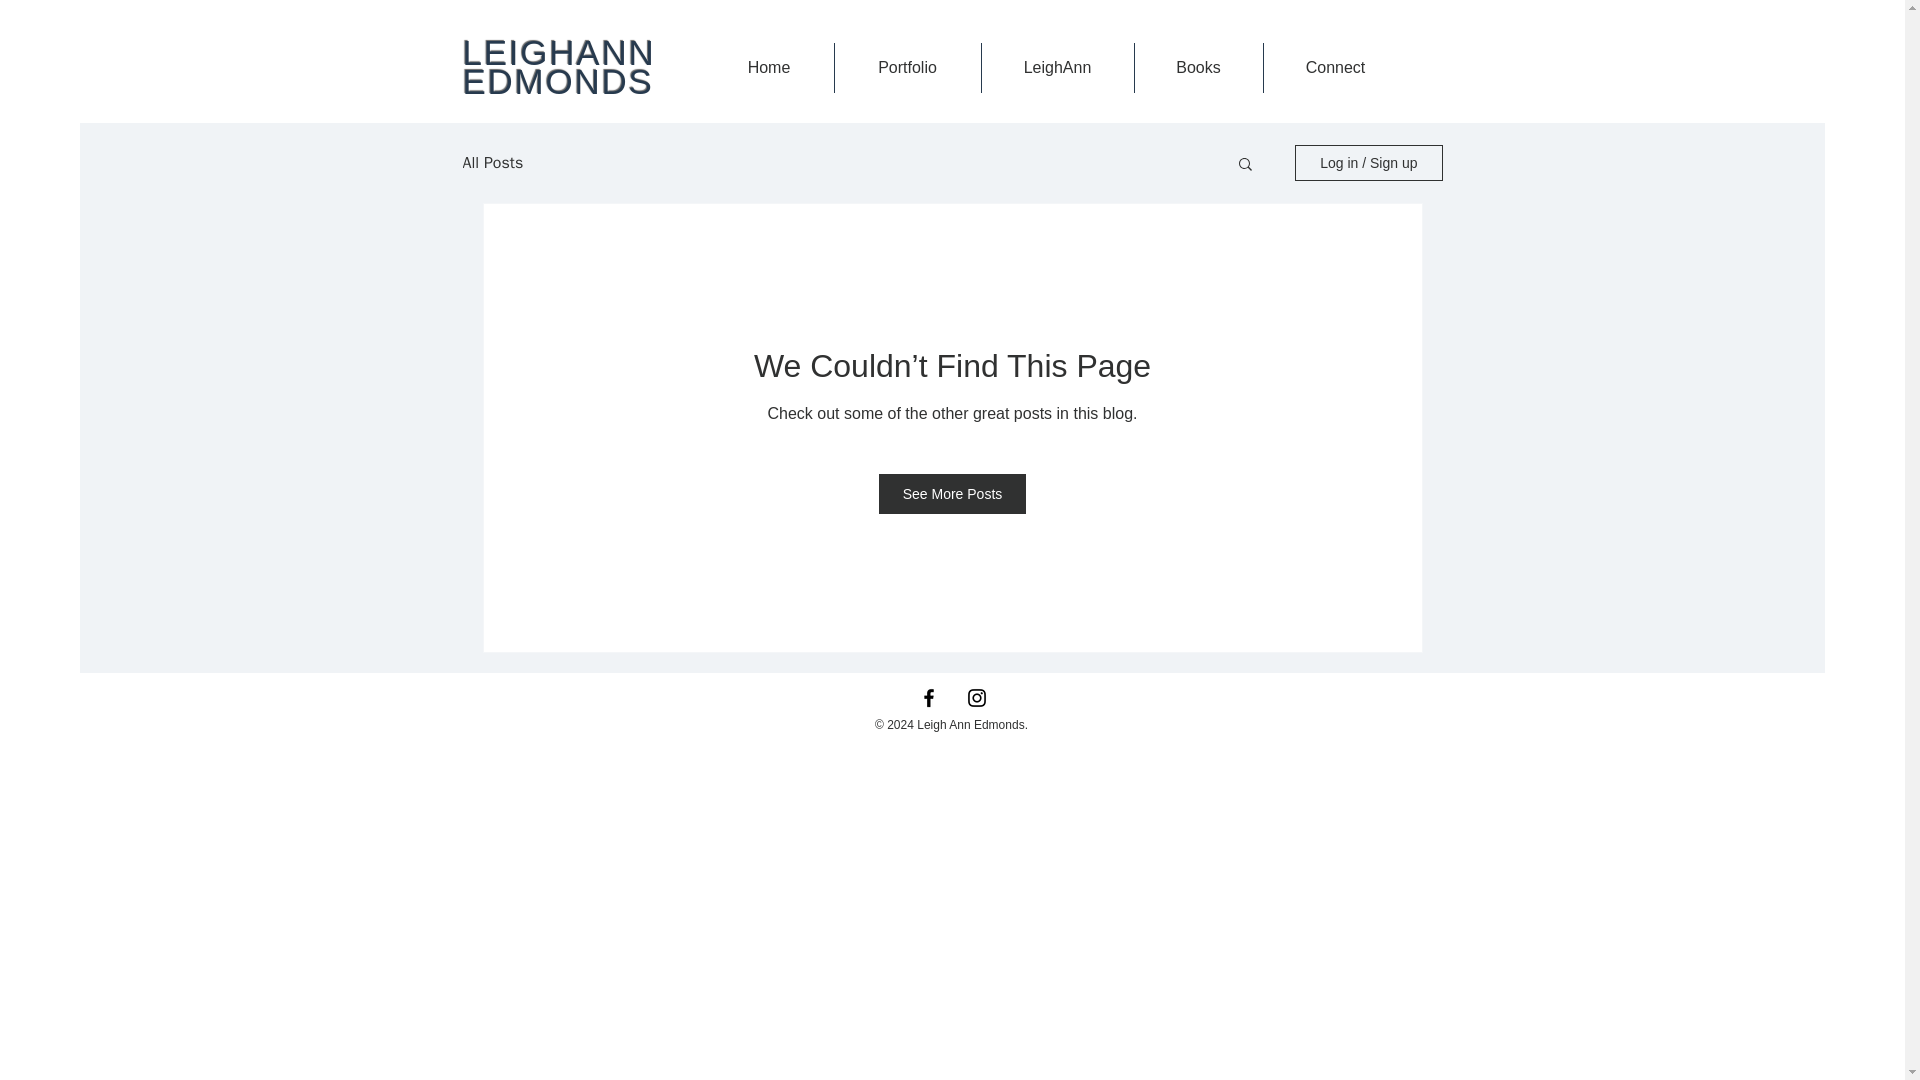  What do you see at coordinates (907, 68) in the screenshot?
I see `Portfolio` at bounding box center [907, 68].